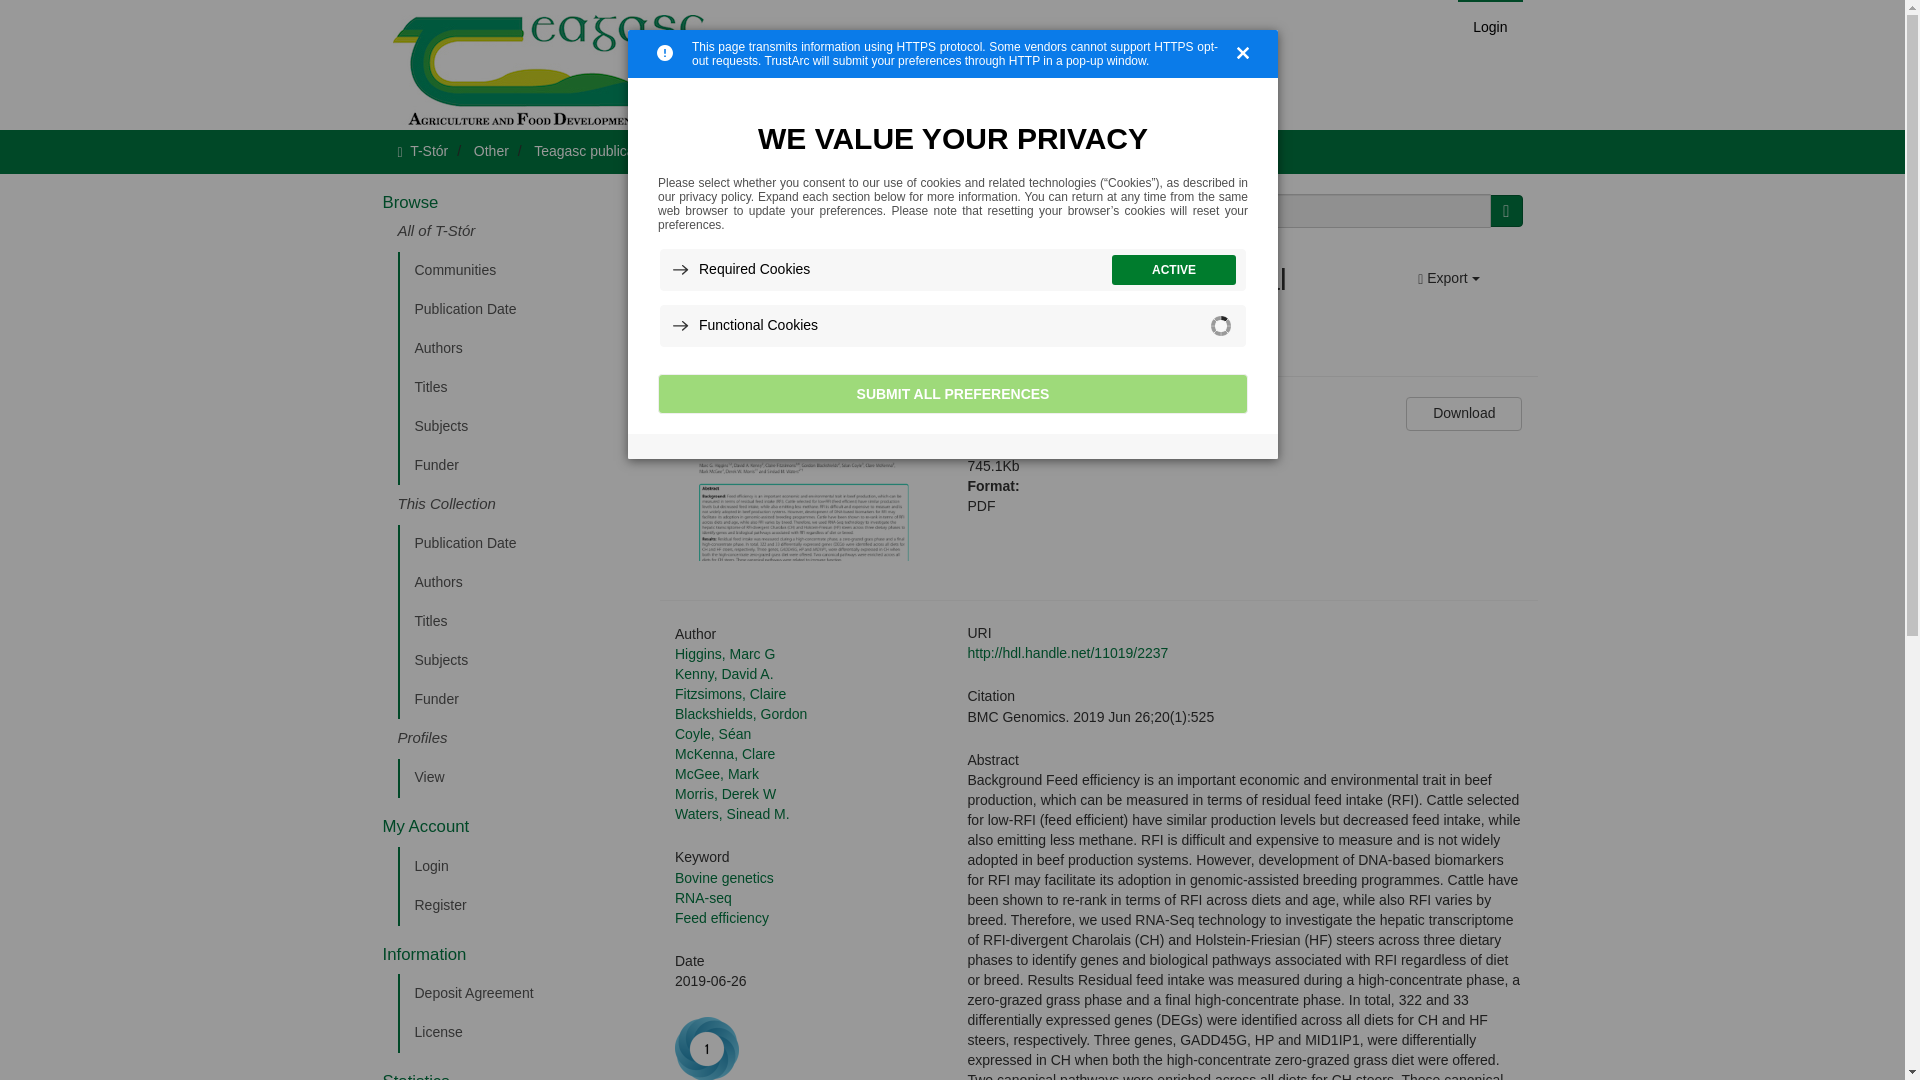 This screenshot has height=1080, width=1920. I want to click on View, so click(521, 778).